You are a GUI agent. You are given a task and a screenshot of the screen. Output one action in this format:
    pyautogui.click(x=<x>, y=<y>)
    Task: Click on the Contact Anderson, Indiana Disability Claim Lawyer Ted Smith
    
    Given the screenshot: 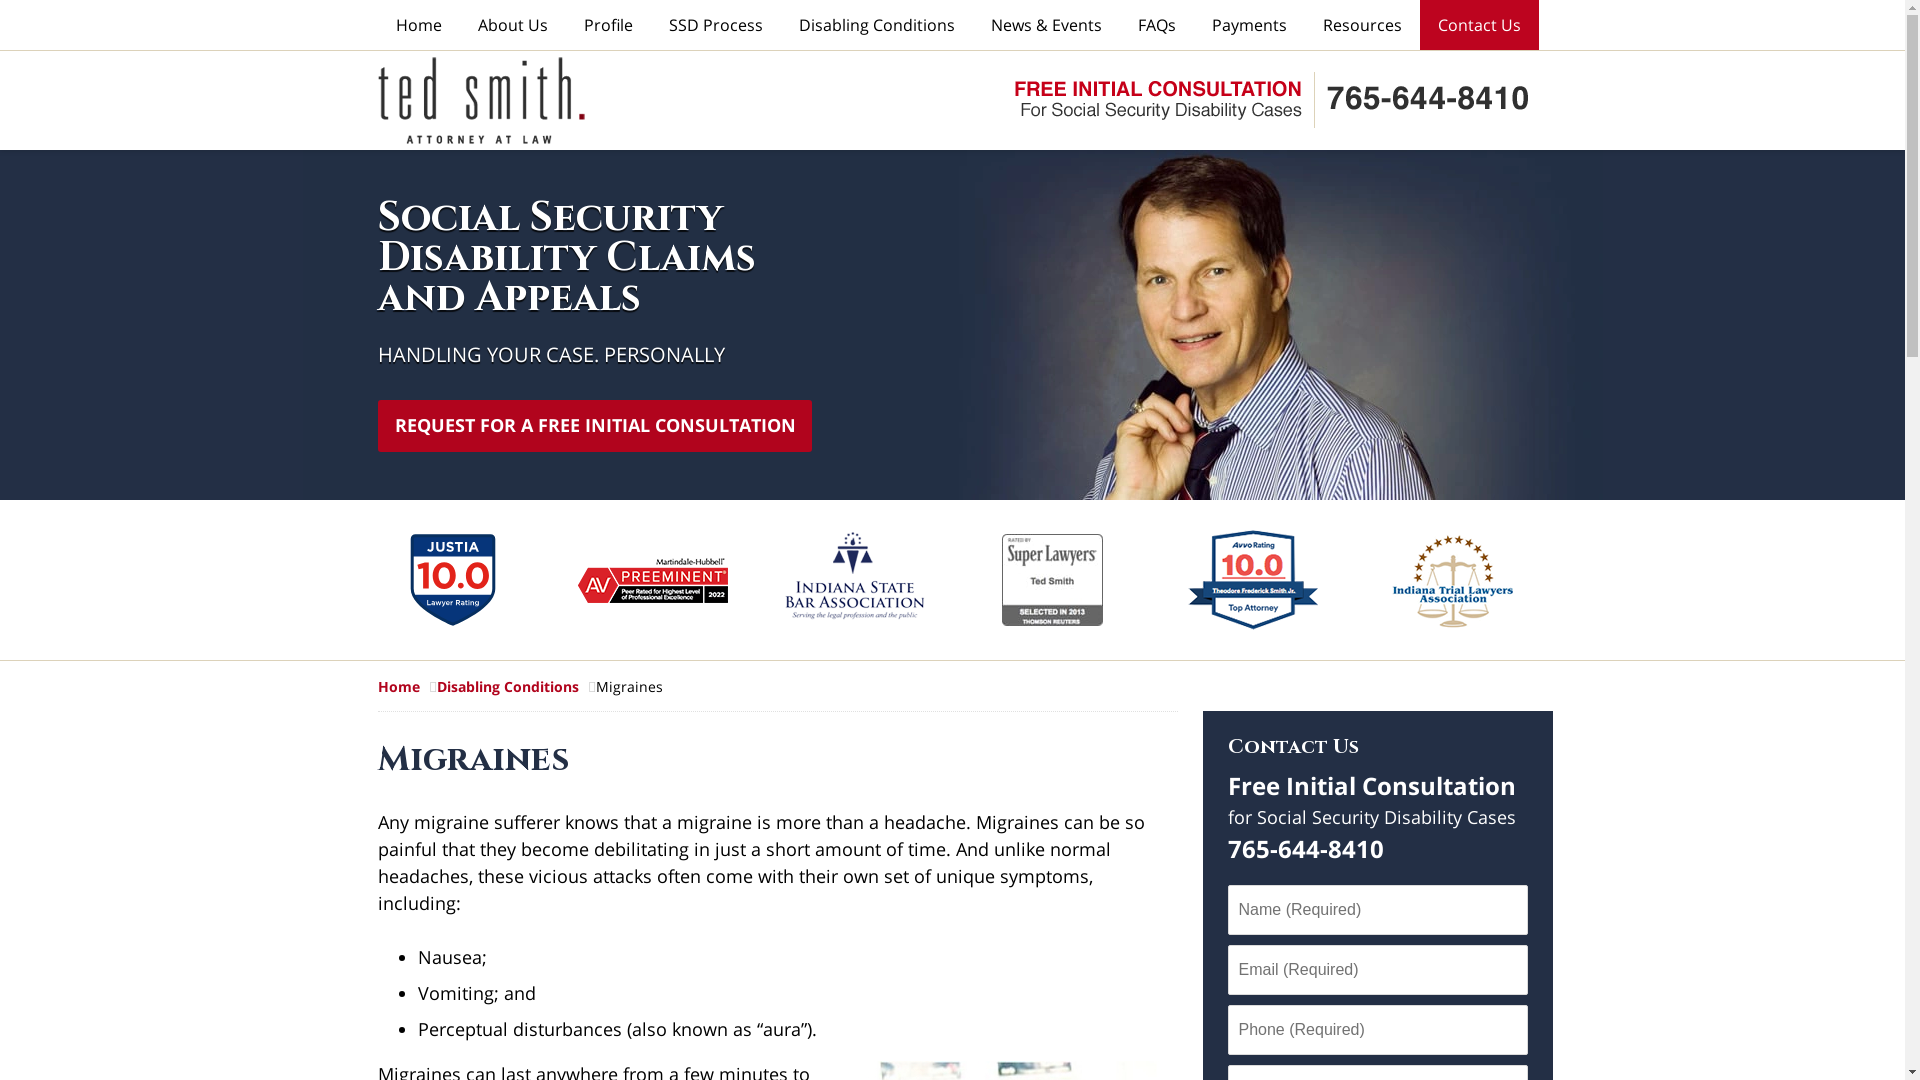 What is the action you would take?
    pyautogui.click(x=1270, y=100)
    